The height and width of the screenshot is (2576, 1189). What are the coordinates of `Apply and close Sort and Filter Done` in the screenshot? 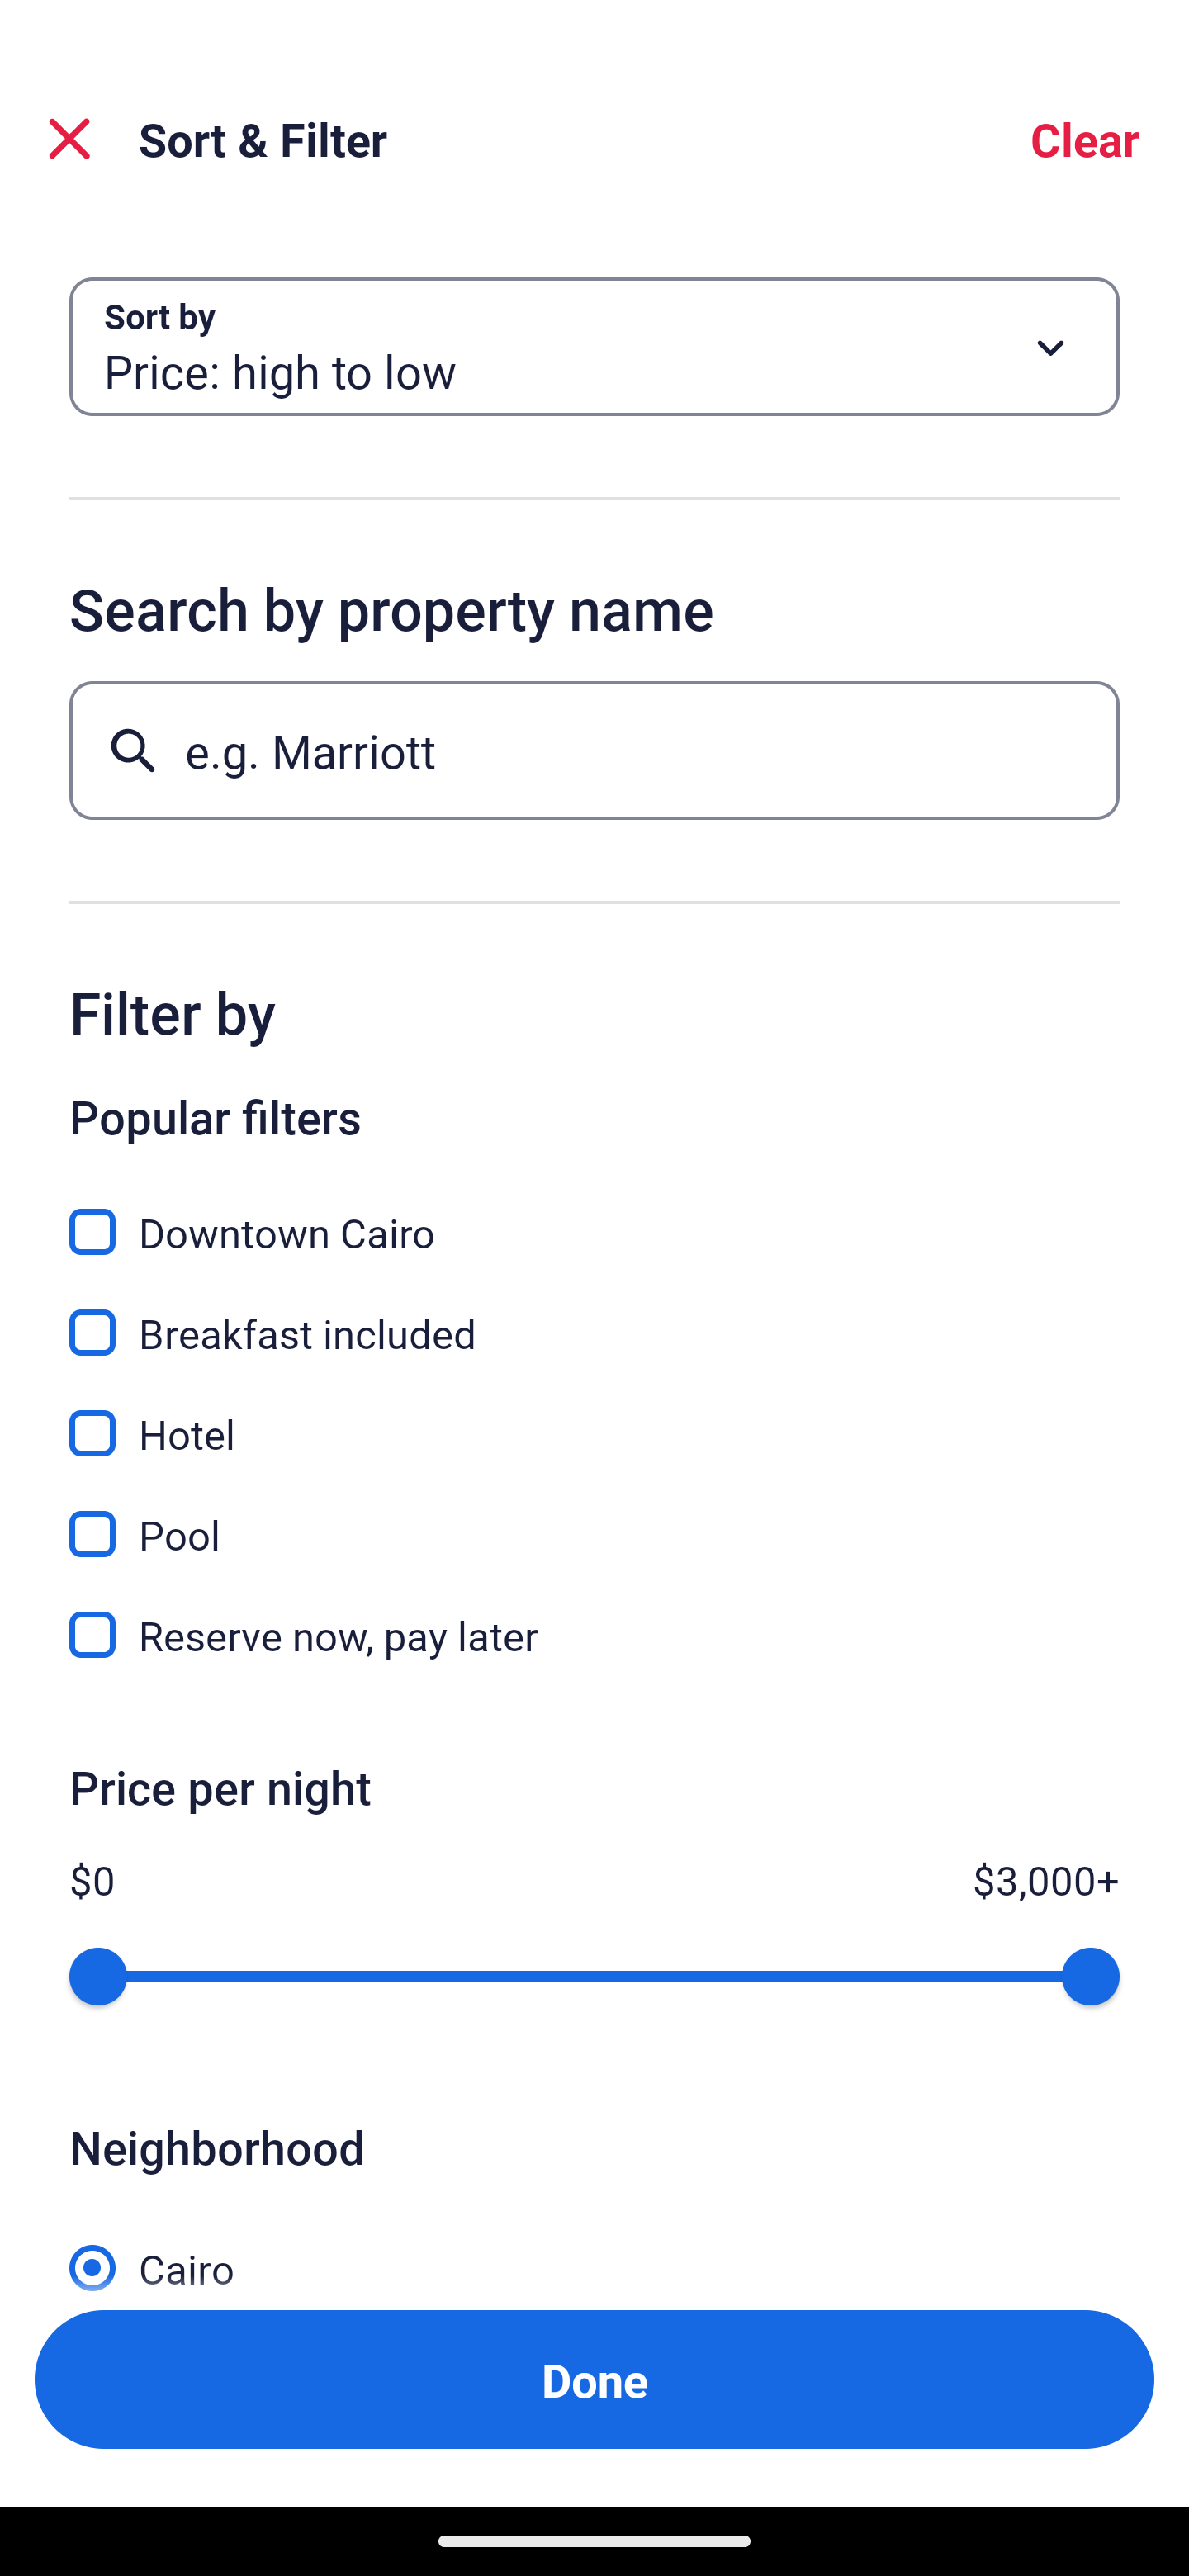 It's located at (594, 2379).